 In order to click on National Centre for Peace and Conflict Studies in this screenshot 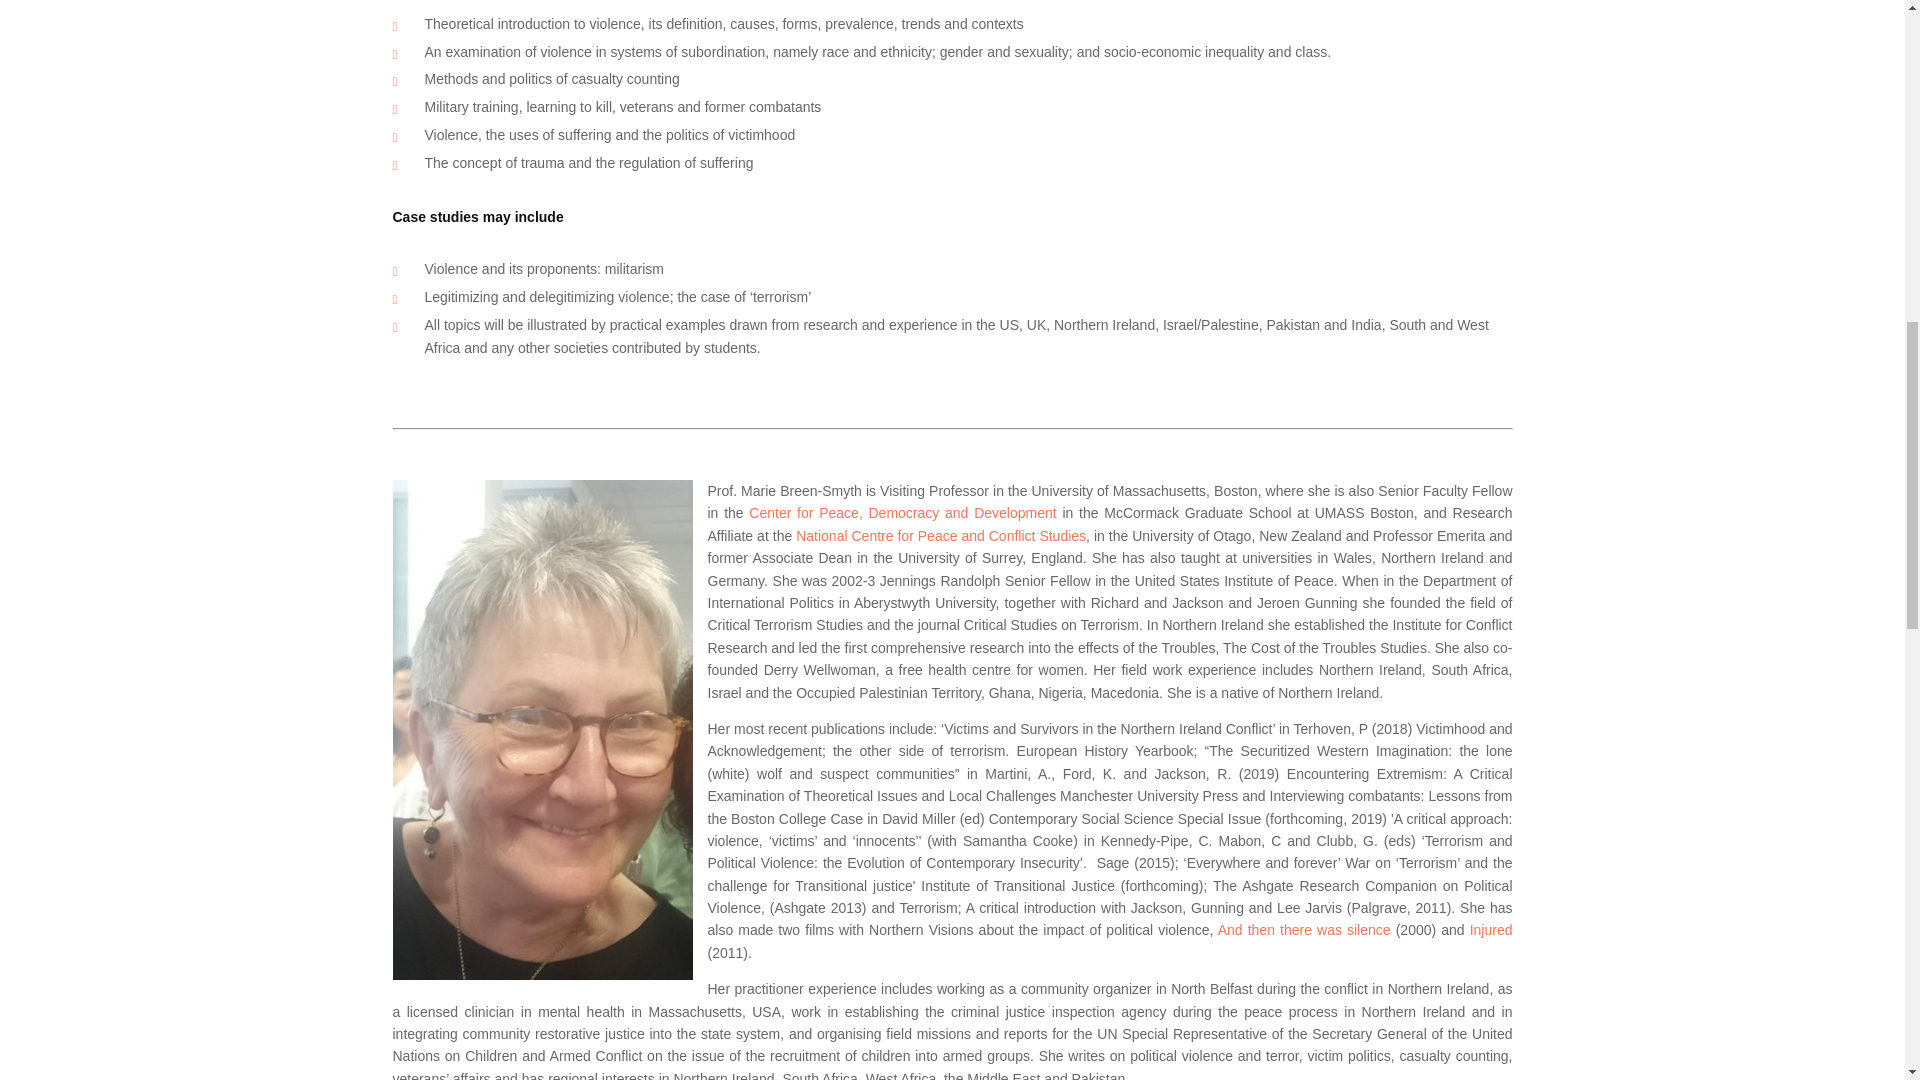, I will do `click(941, 536)`.